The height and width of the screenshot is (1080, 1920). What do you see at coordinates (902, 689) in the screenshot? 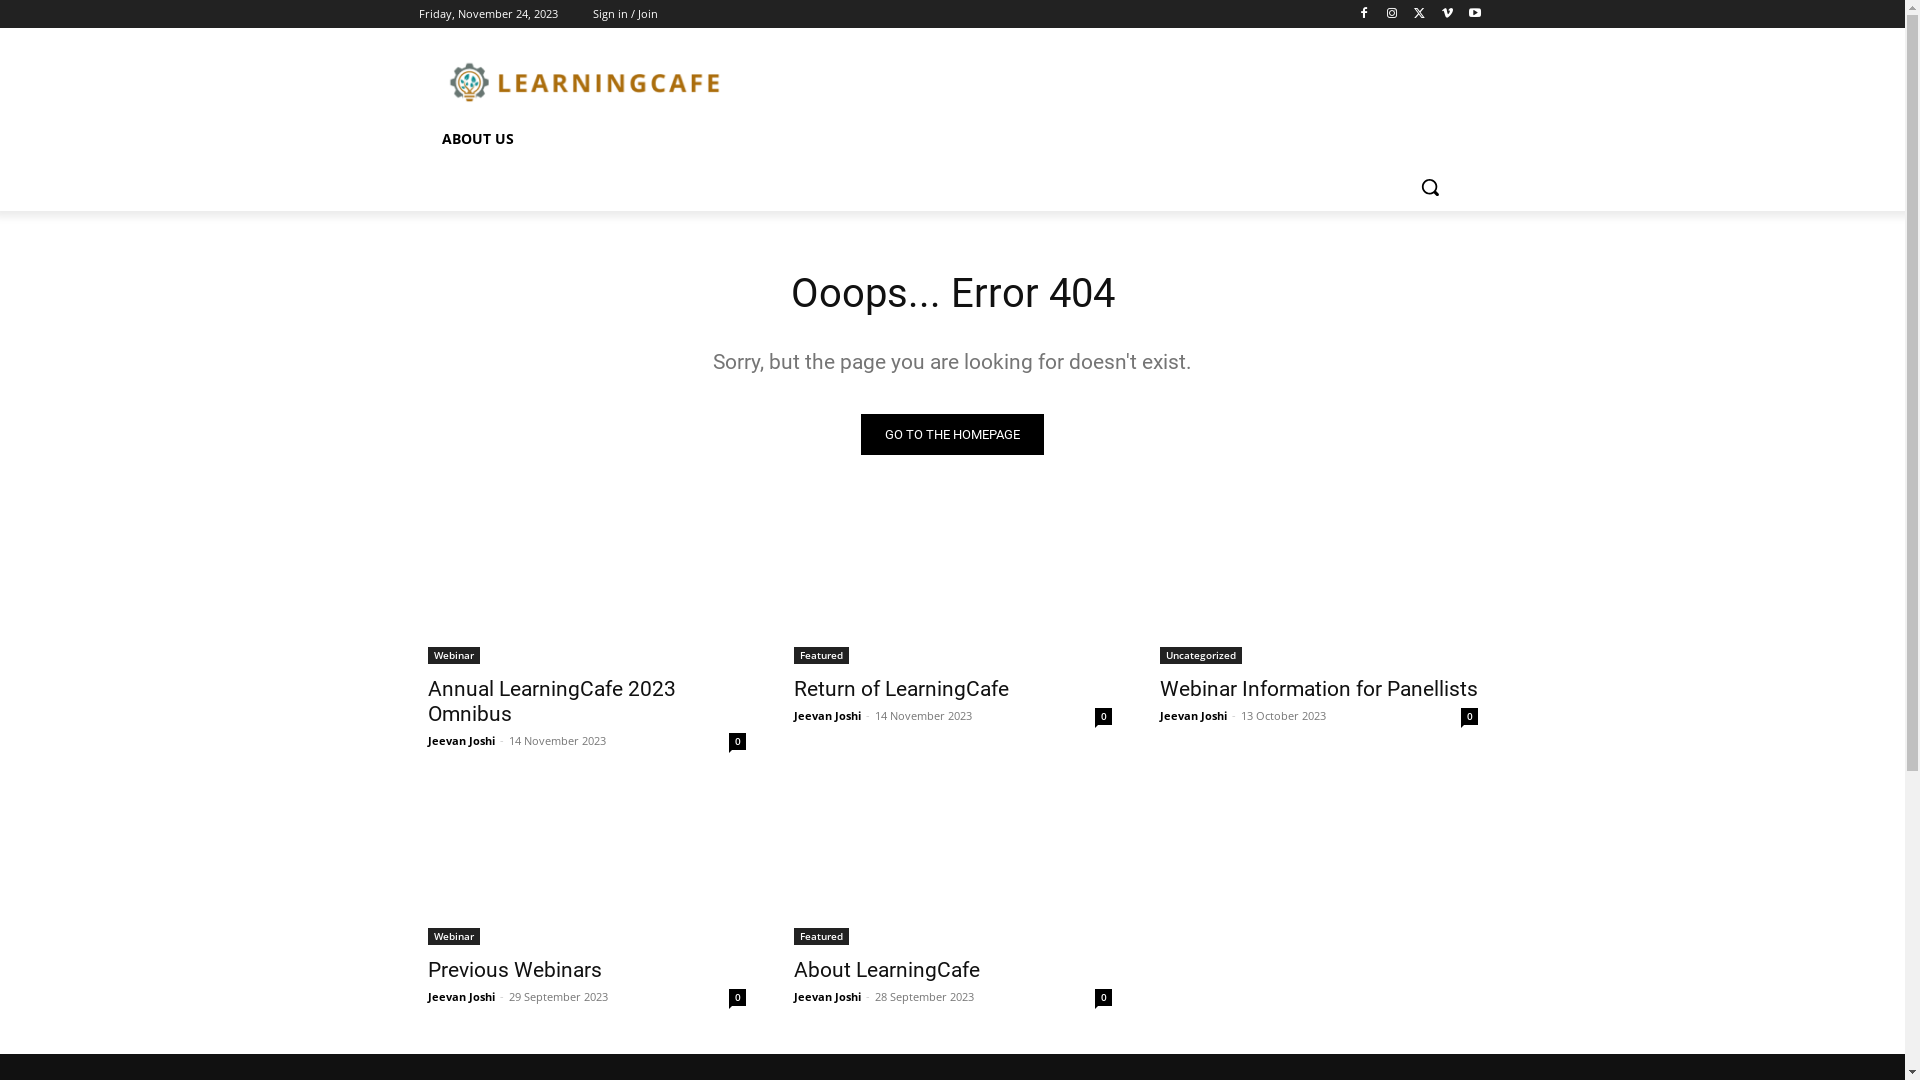
I see `Return of LearningCafe` at bounding box center [902, 689].